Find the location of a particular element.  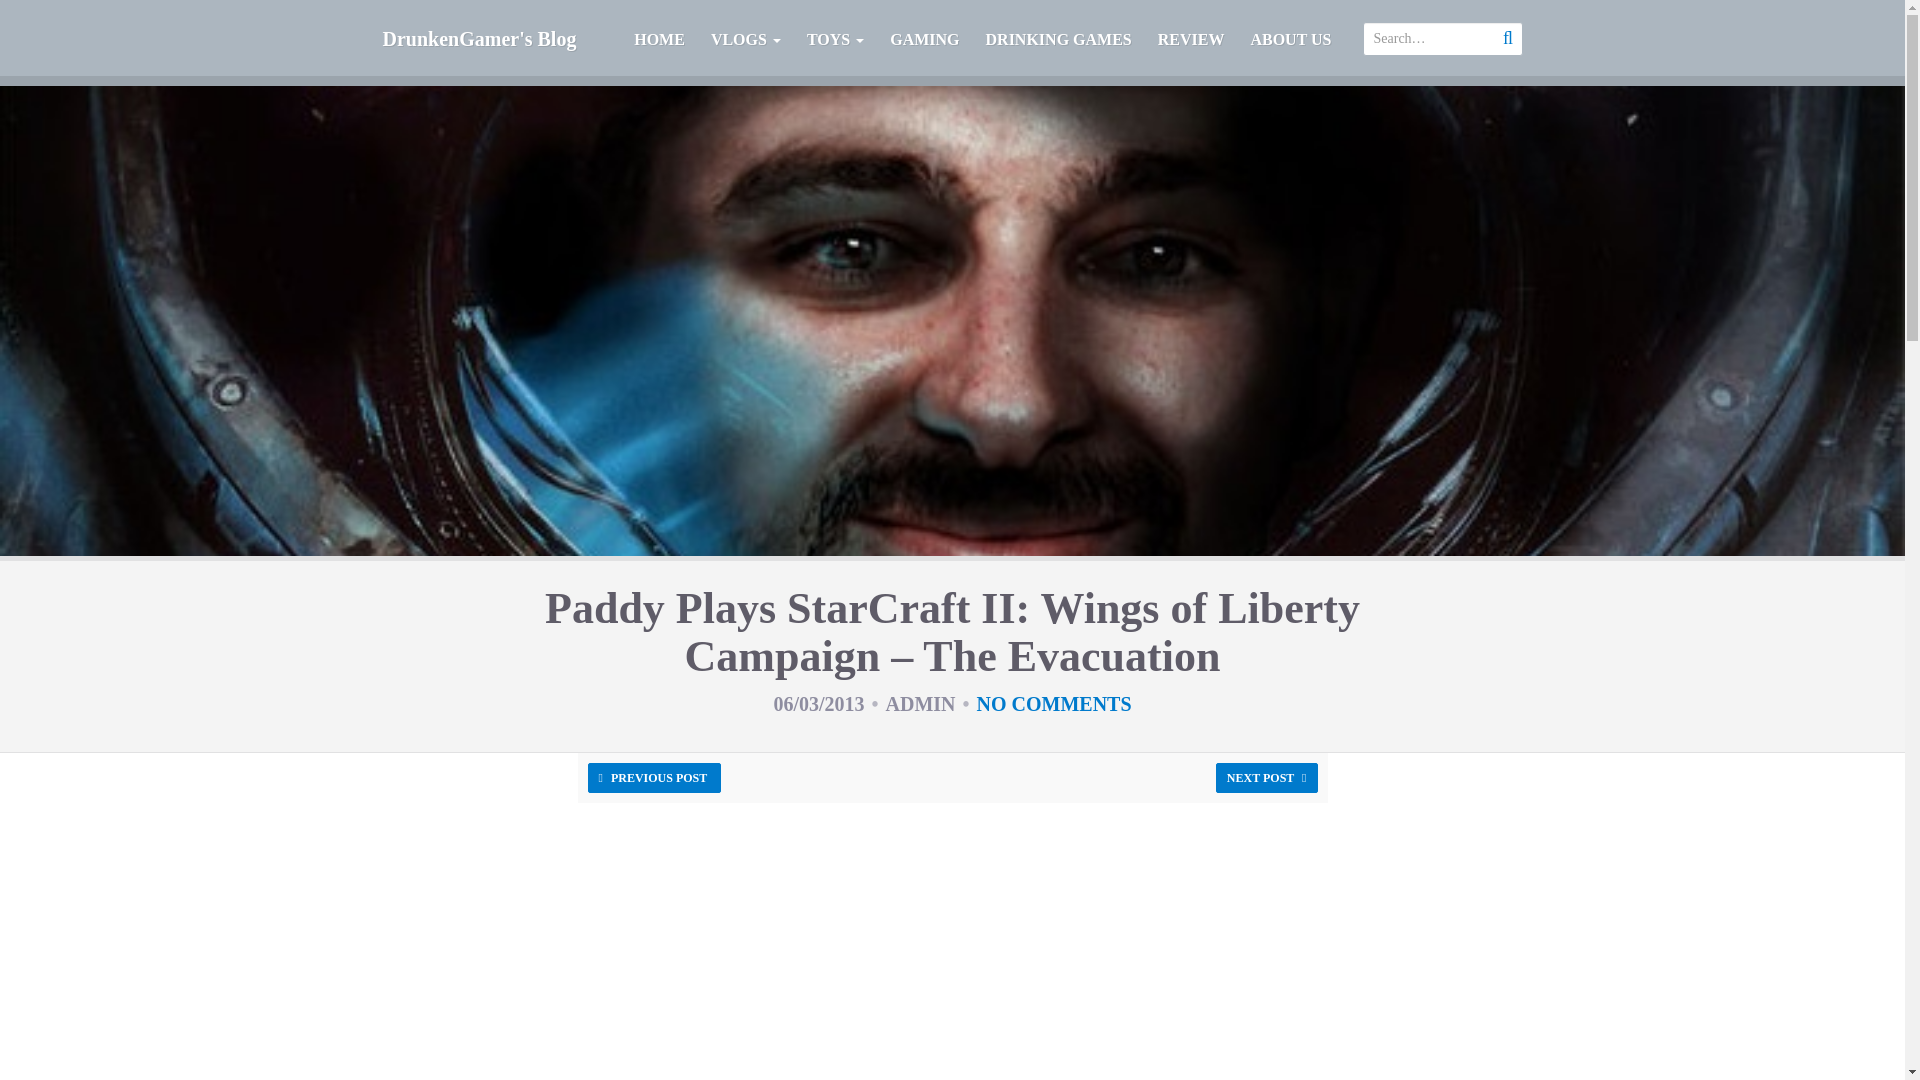

GAMING is located at coordinates (924, 43).